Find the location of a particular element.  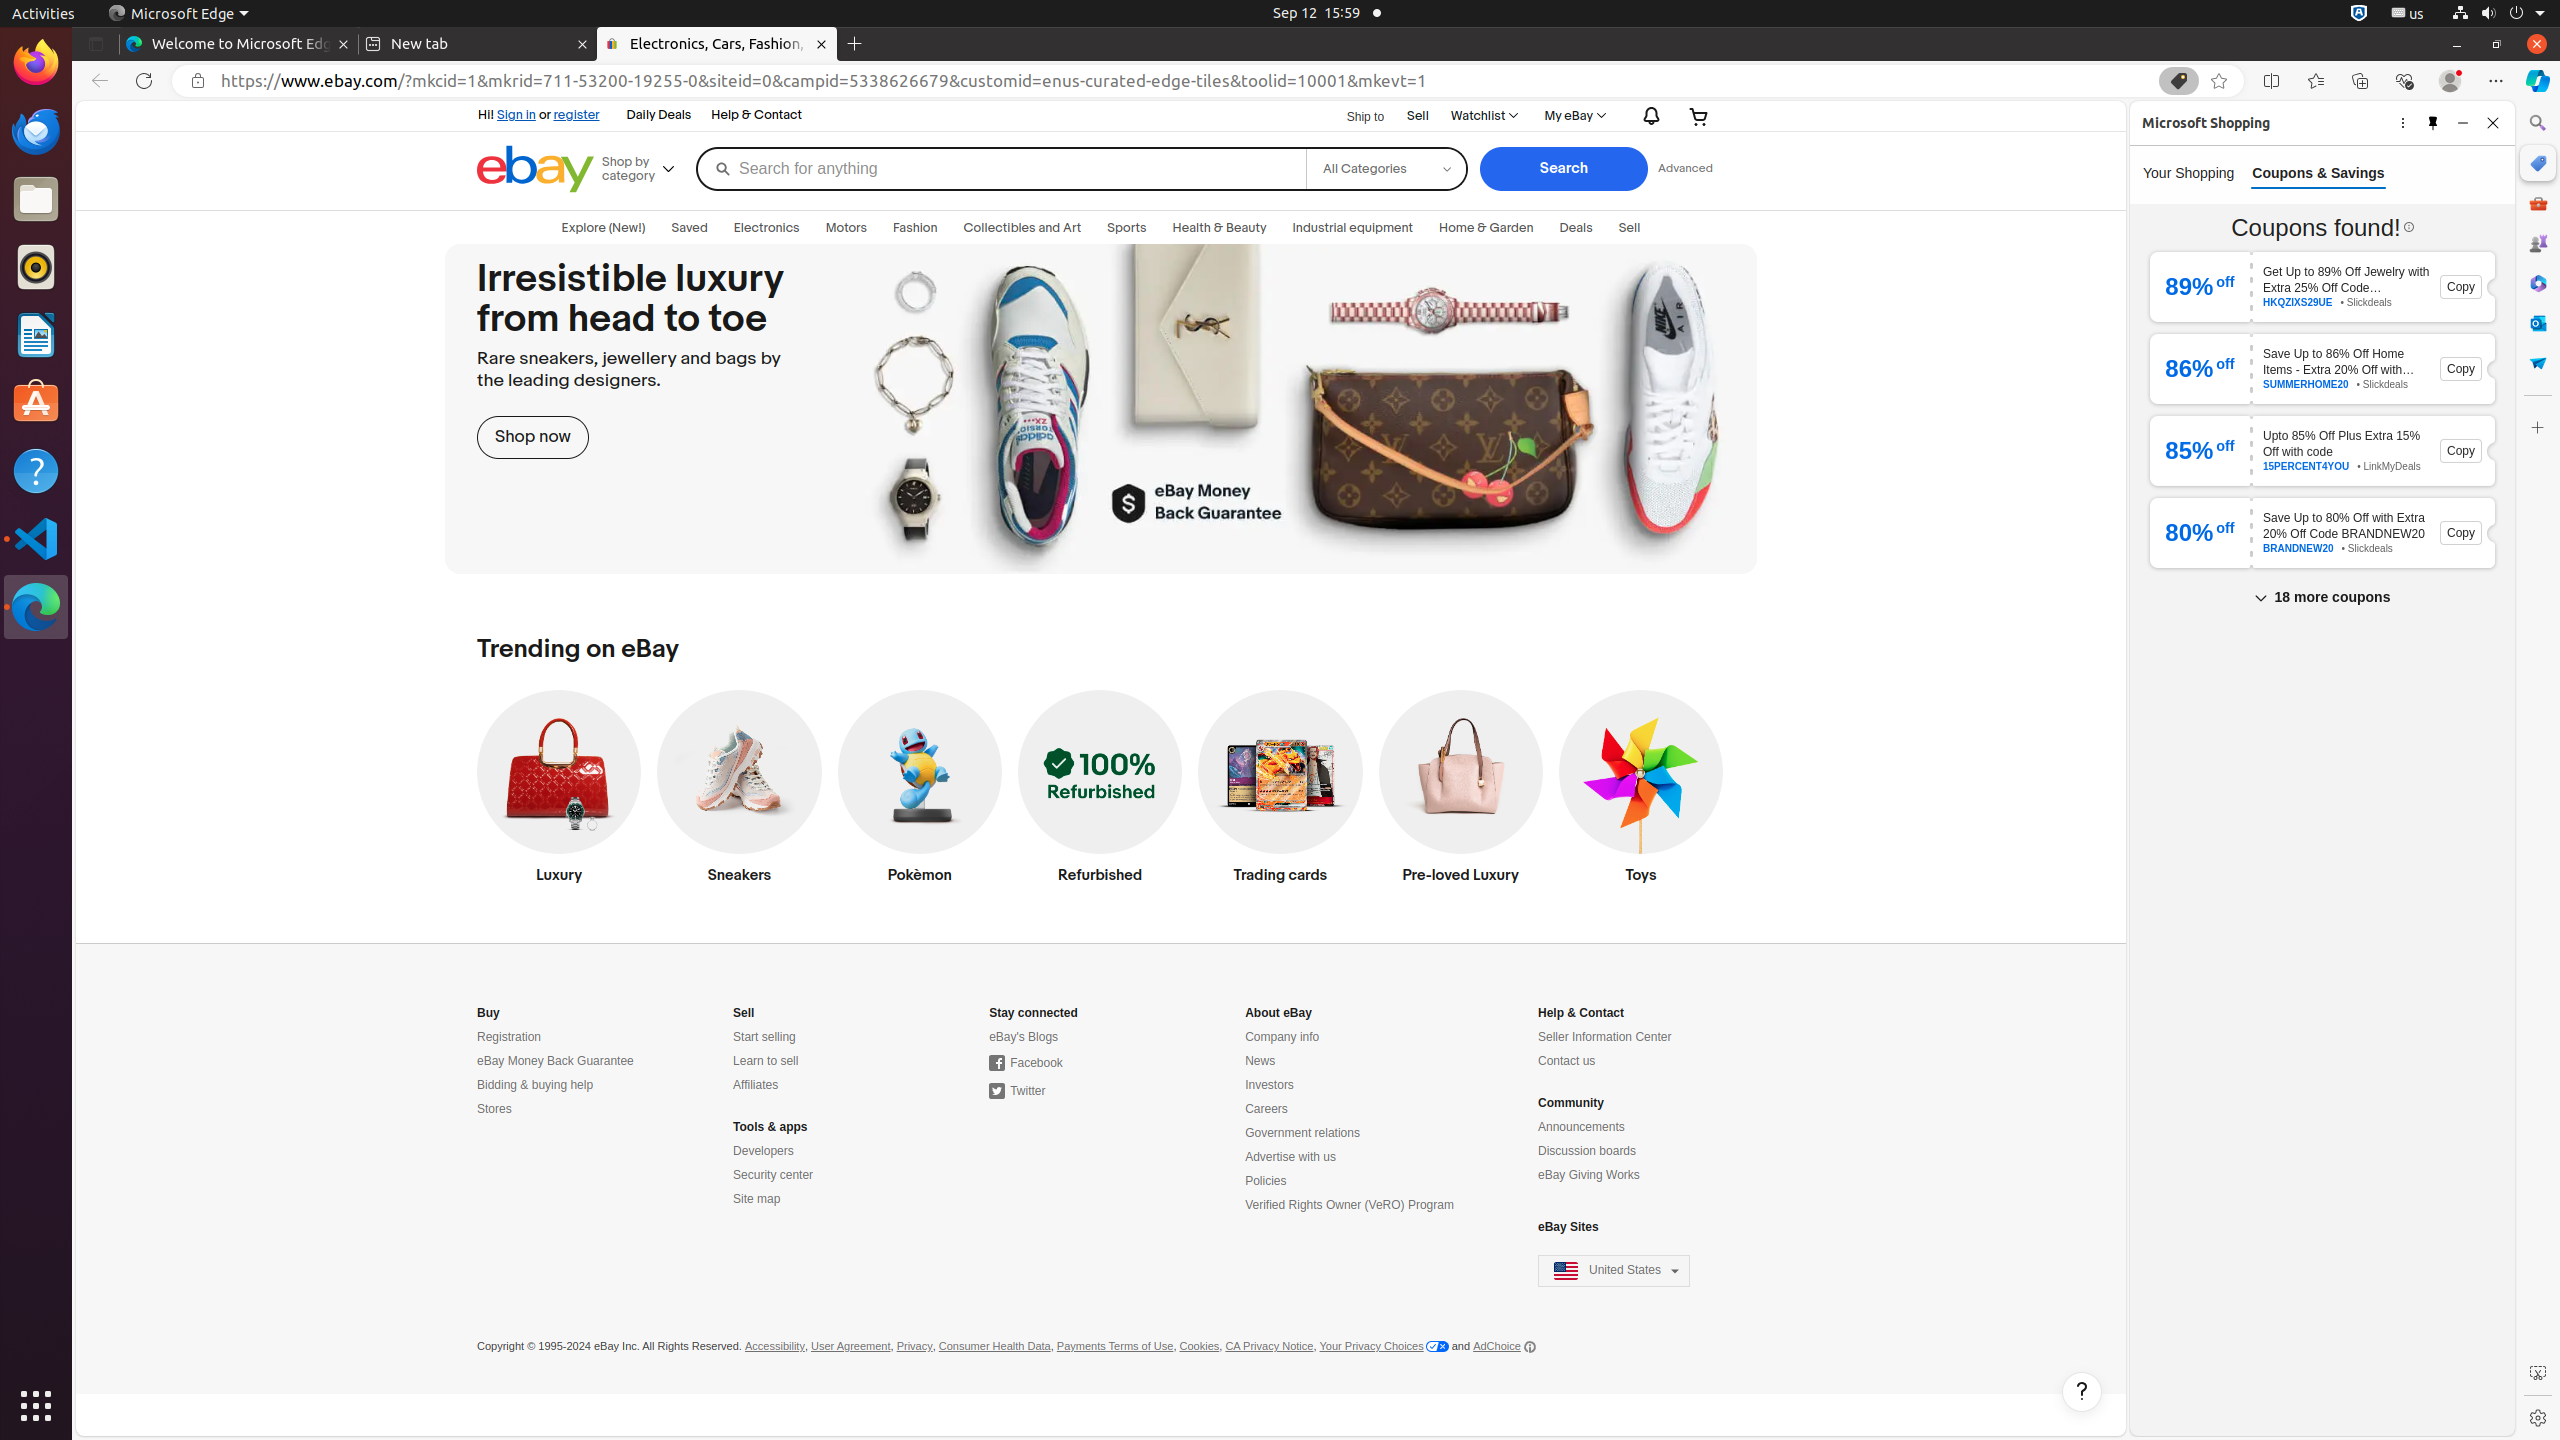

Pre-loved Luxury is located at coordinates (1460, 792).